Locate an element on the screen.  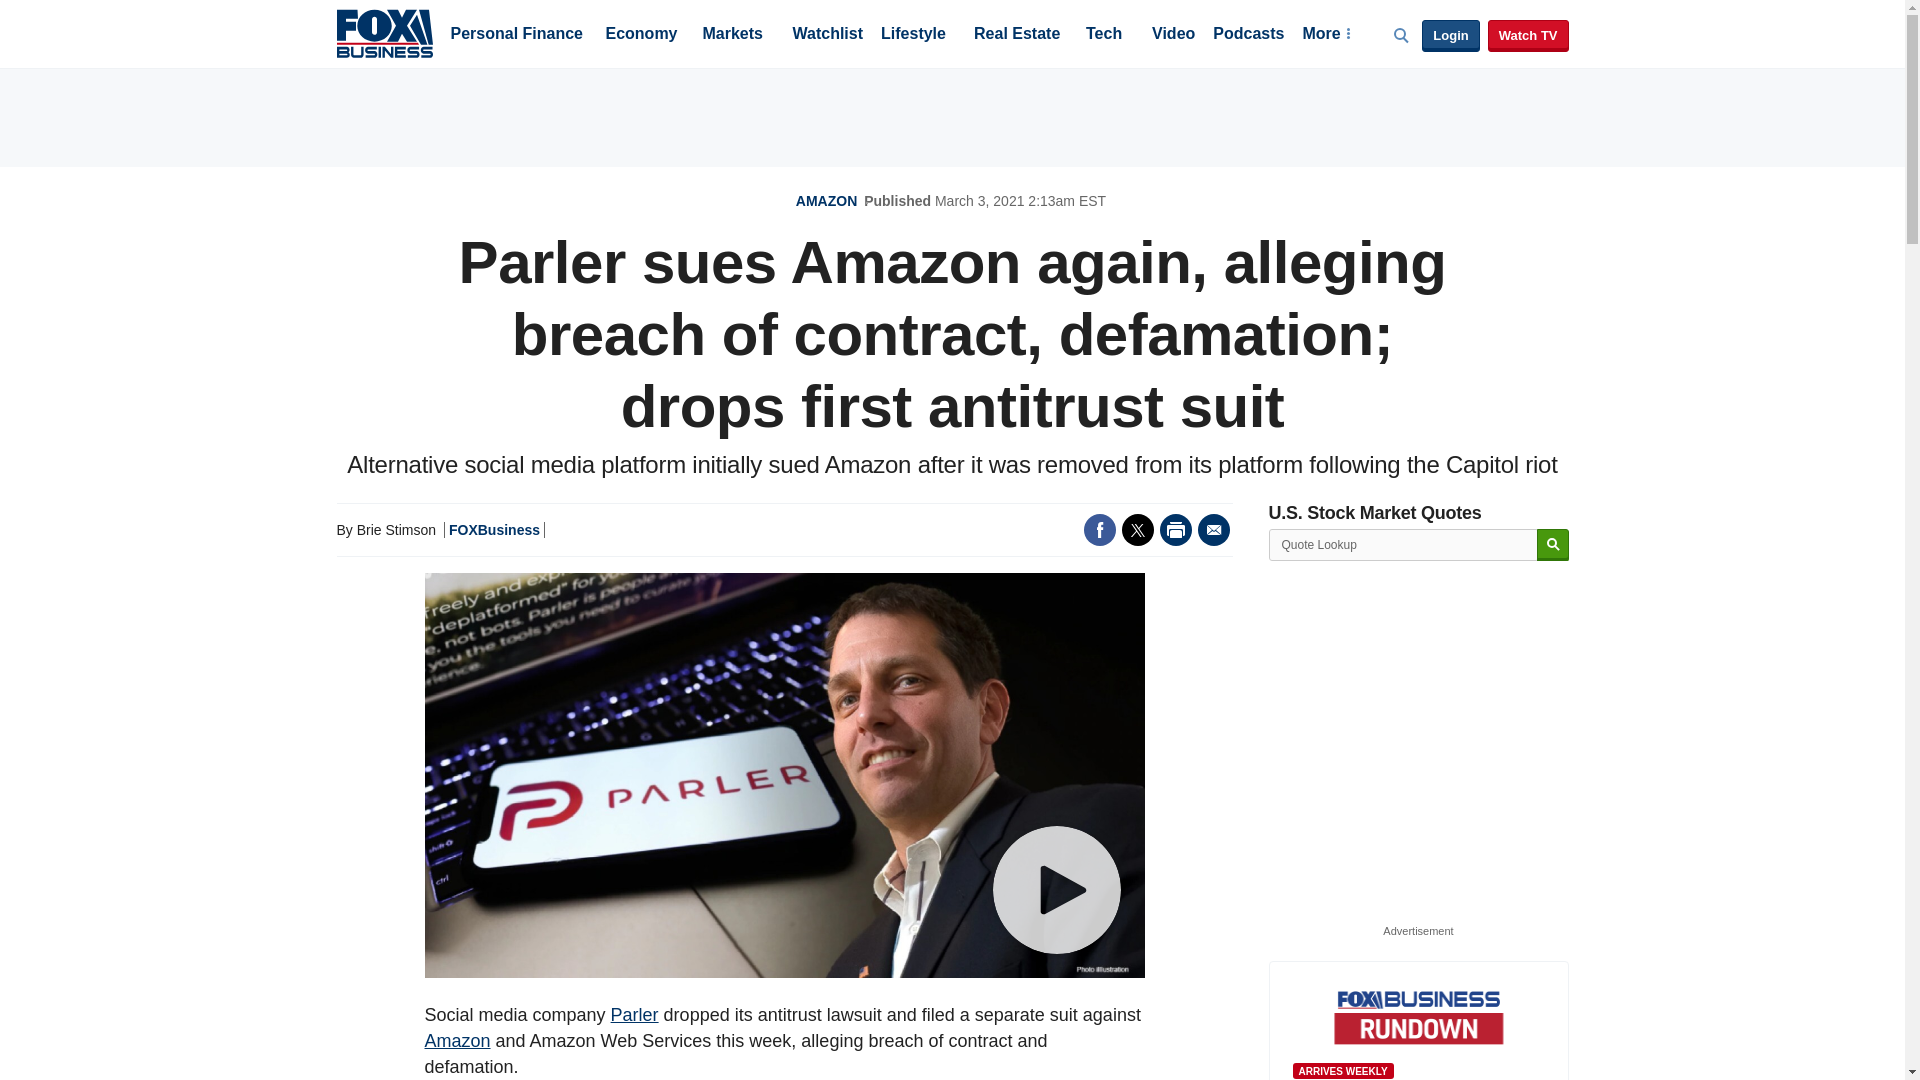
Tech is located at coordinates (1104, 35).